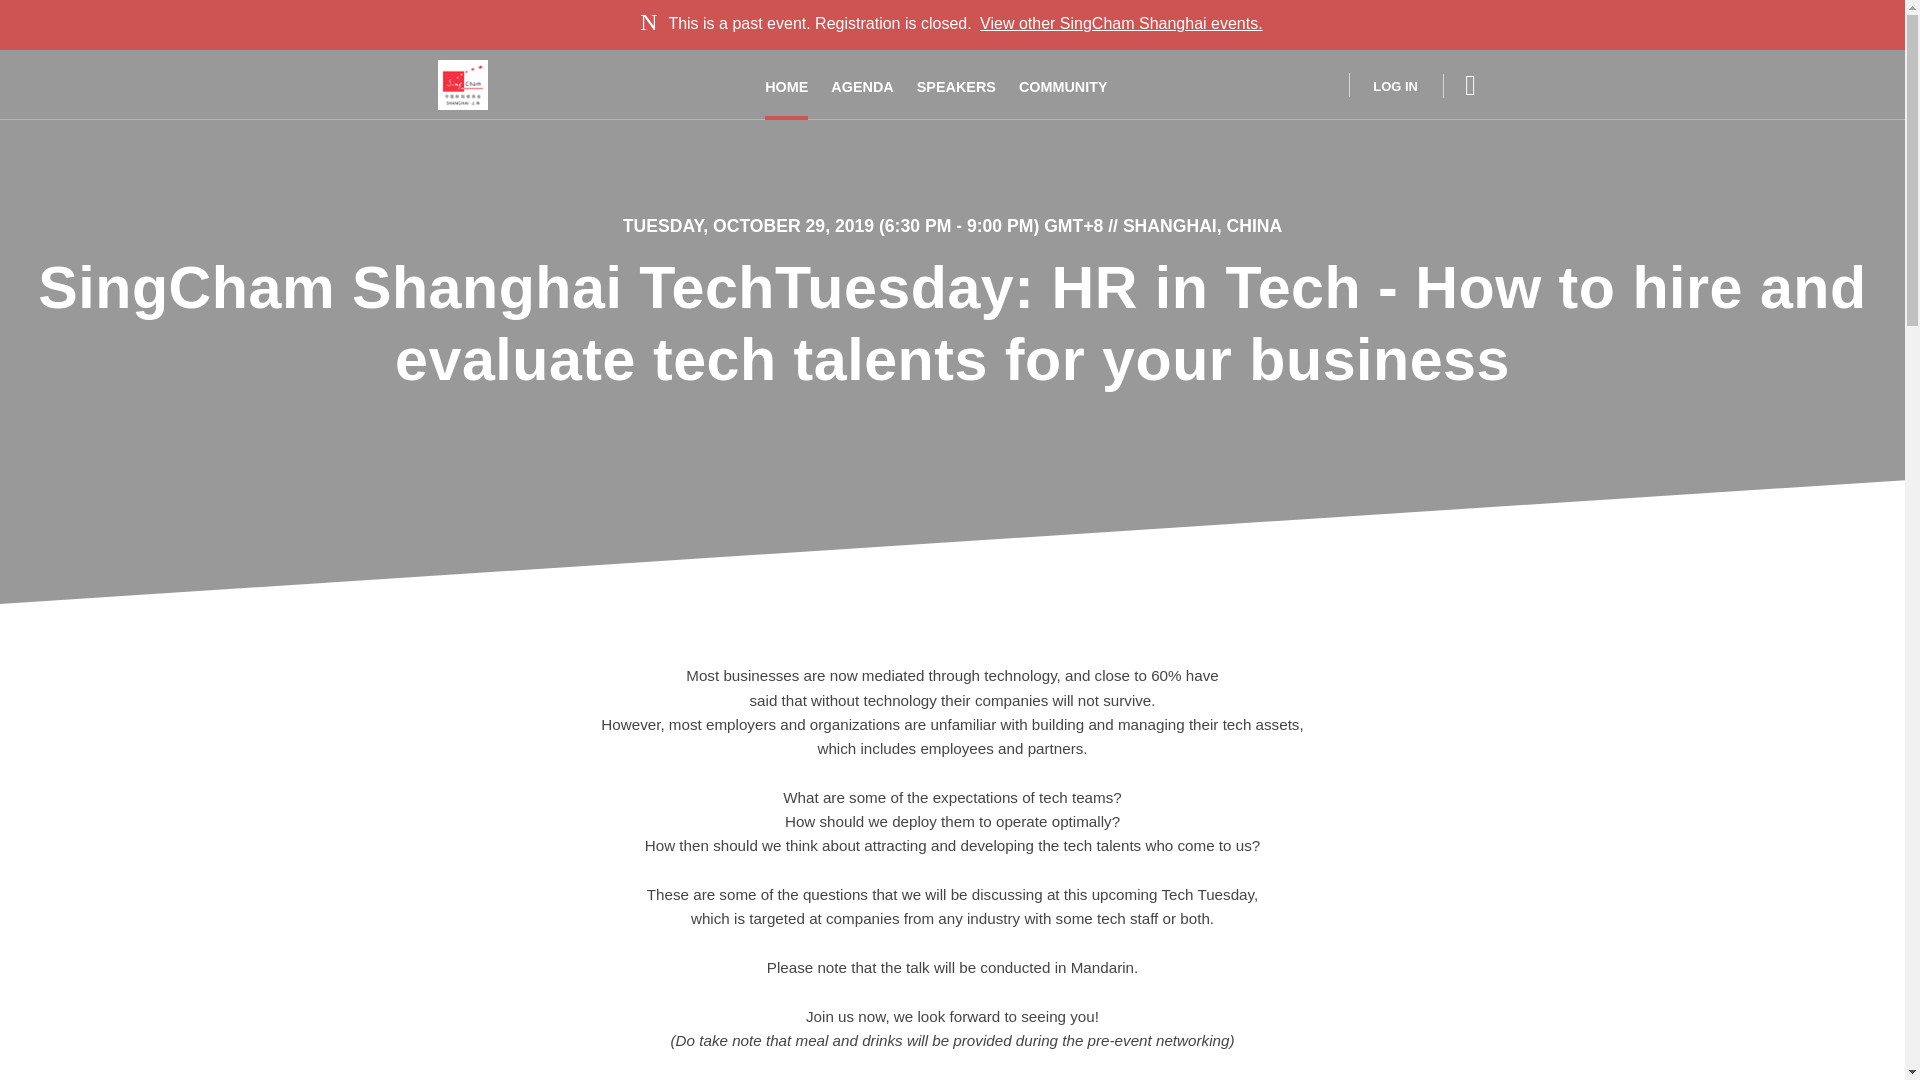 This screenshot has height=1080, width=1920. Describe the element at coordinates (1063, 84) in the screenshot. I see `COMMUNITY` at that location.